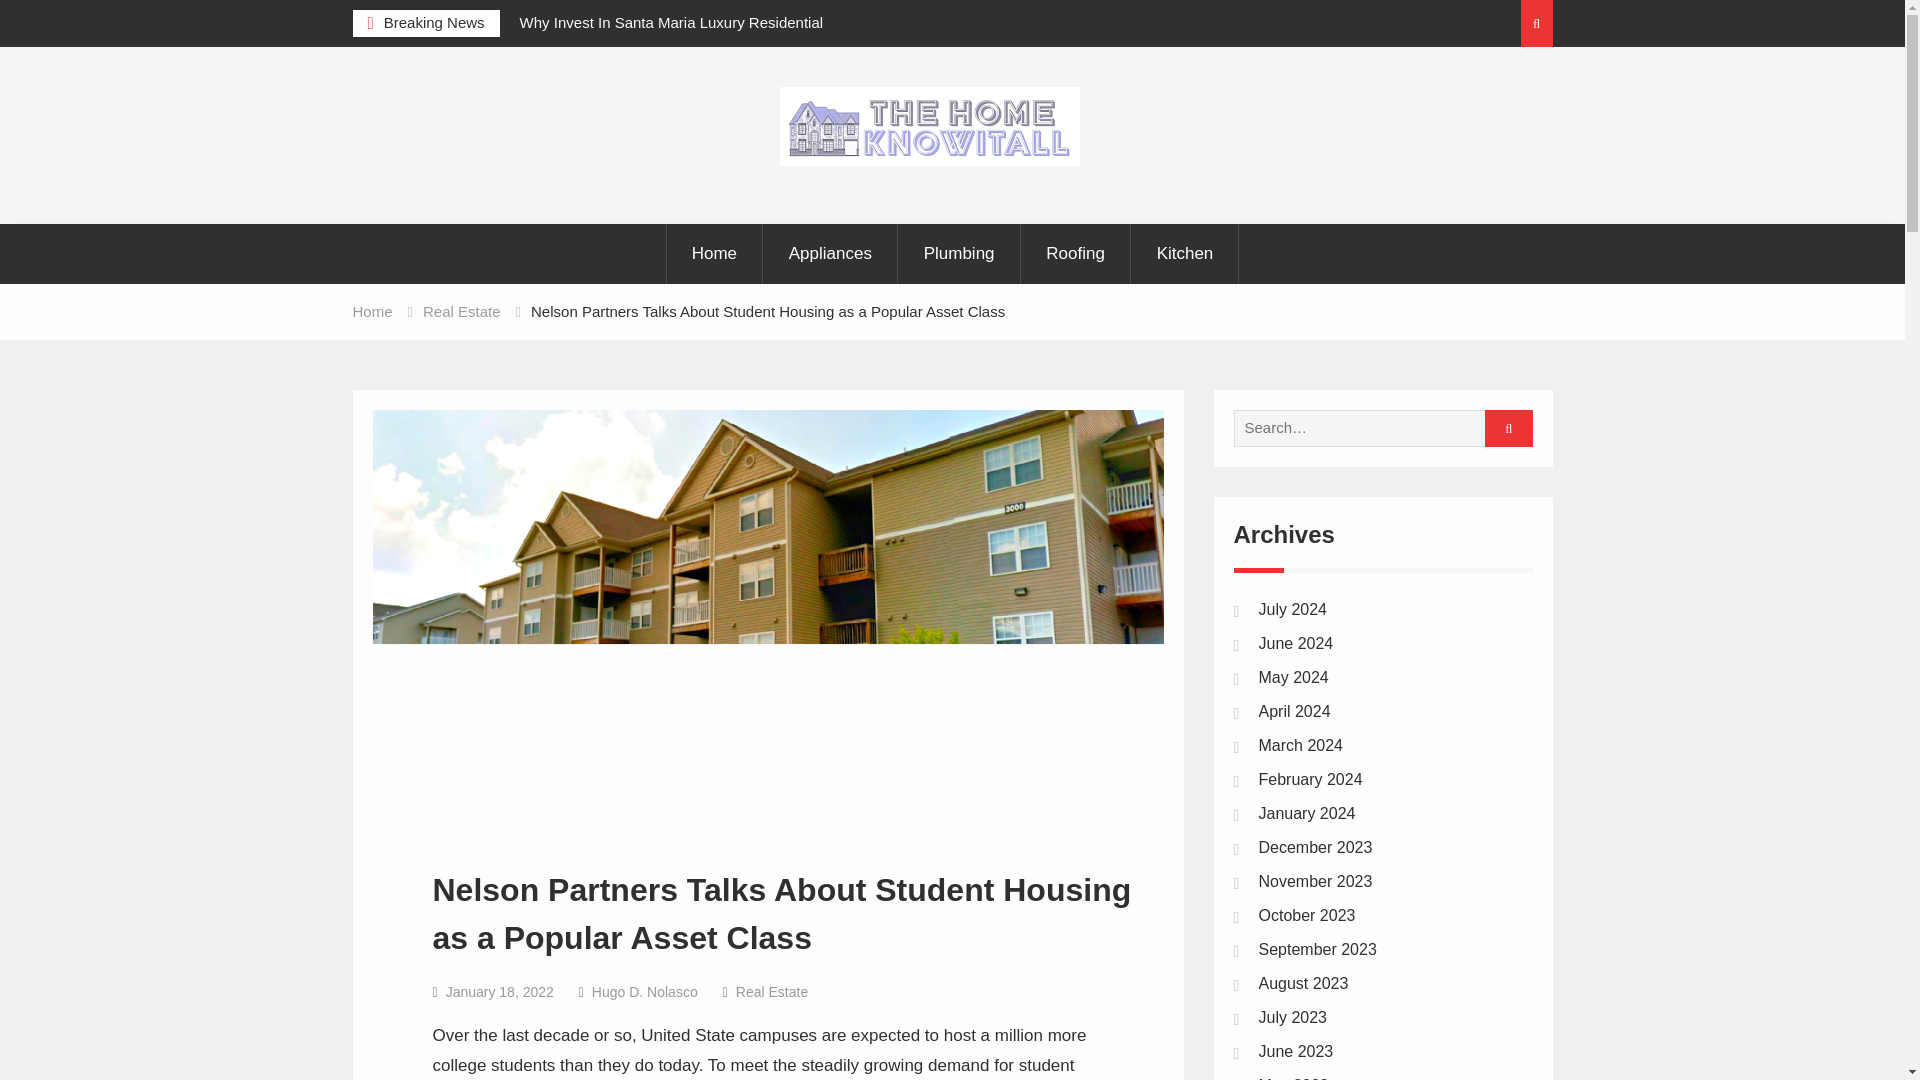  Describe the element at coordinates (500, 992) in the screenshot. I see `January 18, 2022` at that location.